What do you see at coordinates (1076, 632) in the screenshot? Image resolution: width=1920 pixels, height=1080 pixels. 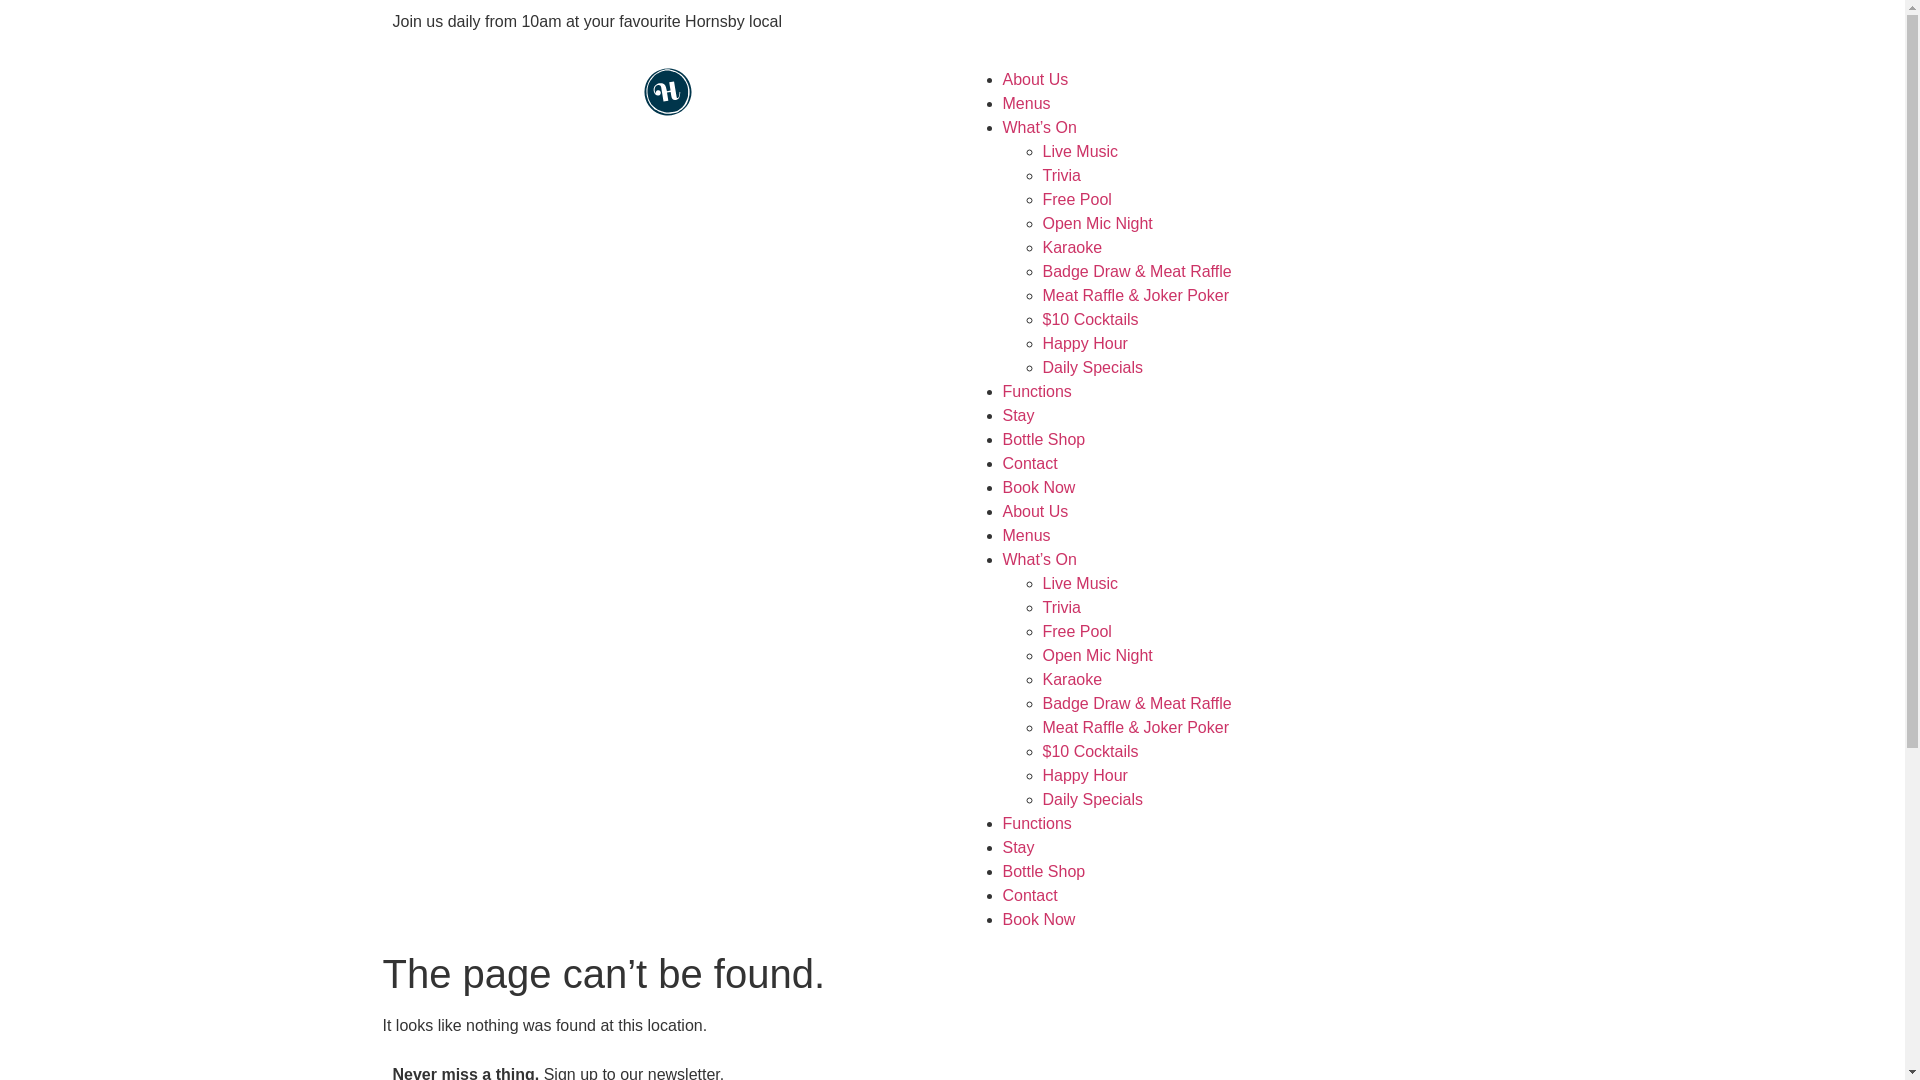 I see `Free Pool` at bounding box center [1076, 632].